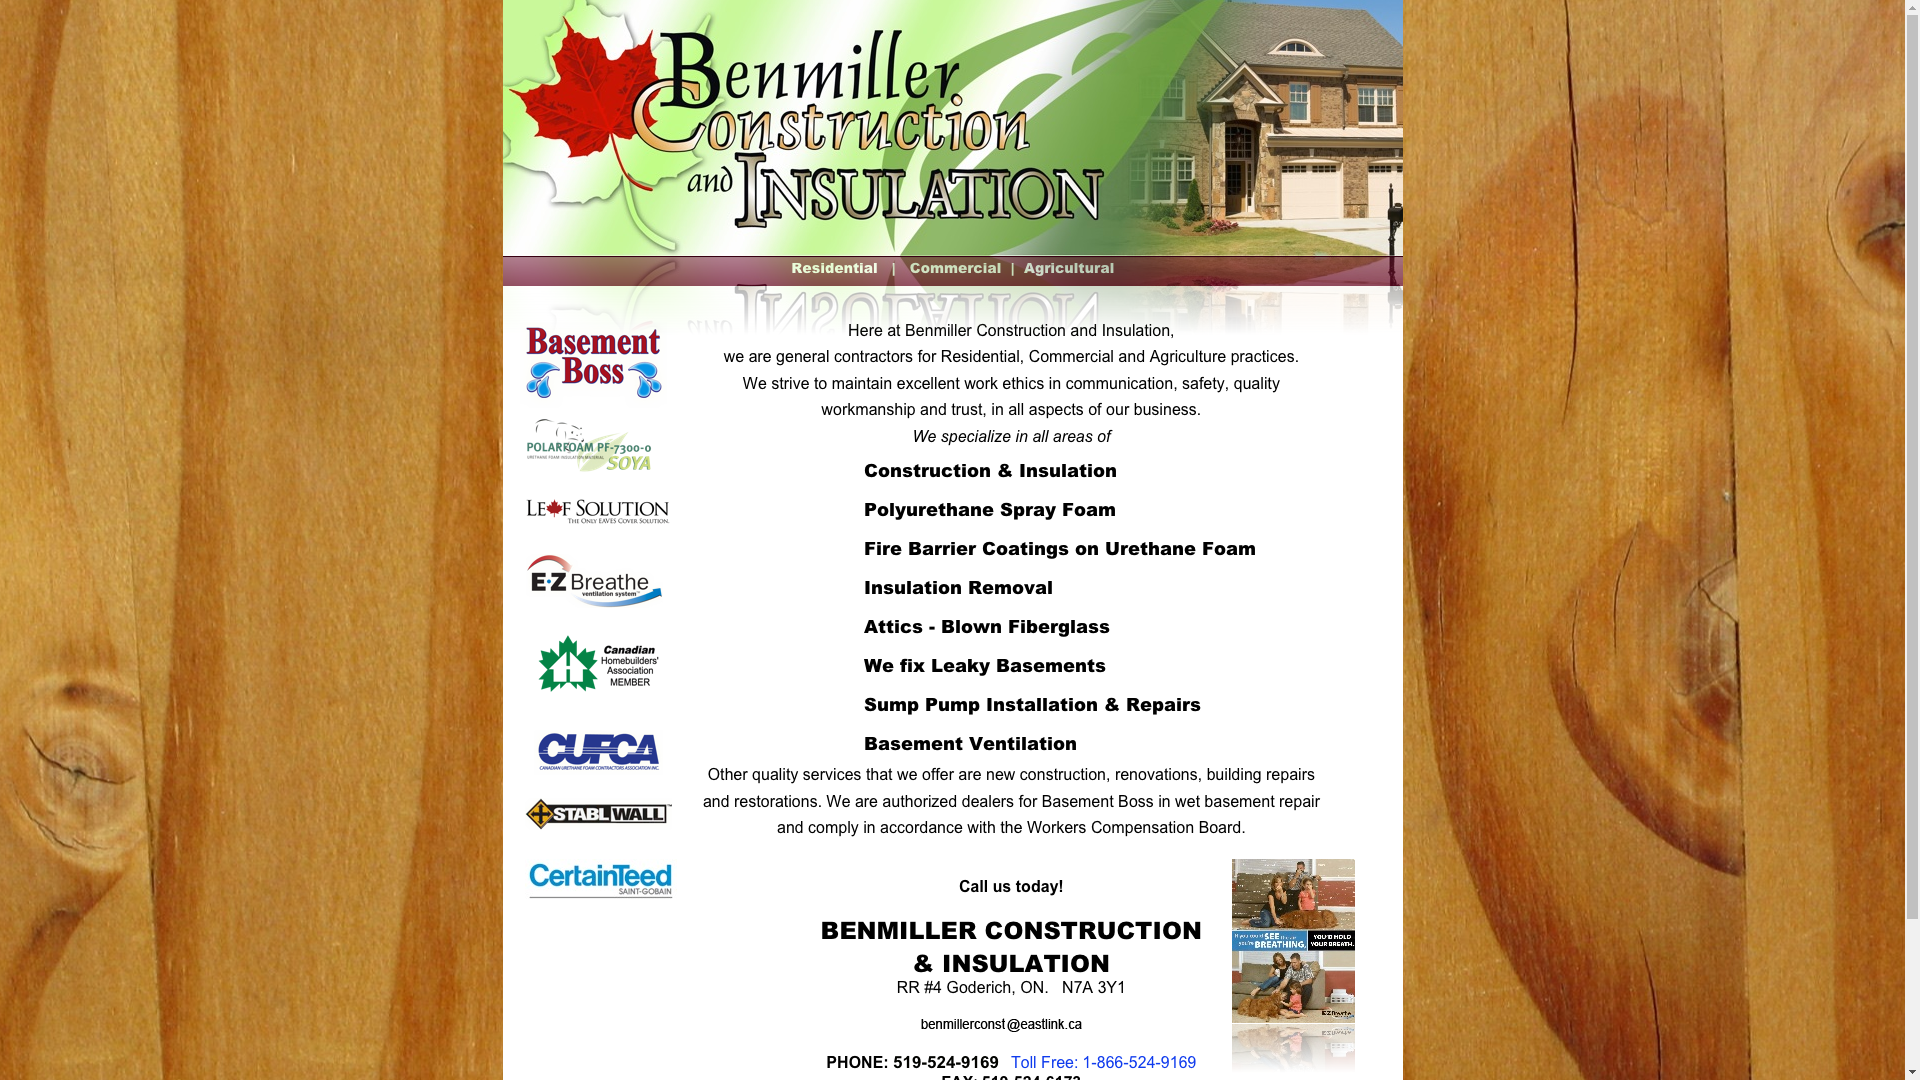 The image size is (1920, 1080). I want to click on http://www.polyurethanefoamsystems.com, so click(589, 470).